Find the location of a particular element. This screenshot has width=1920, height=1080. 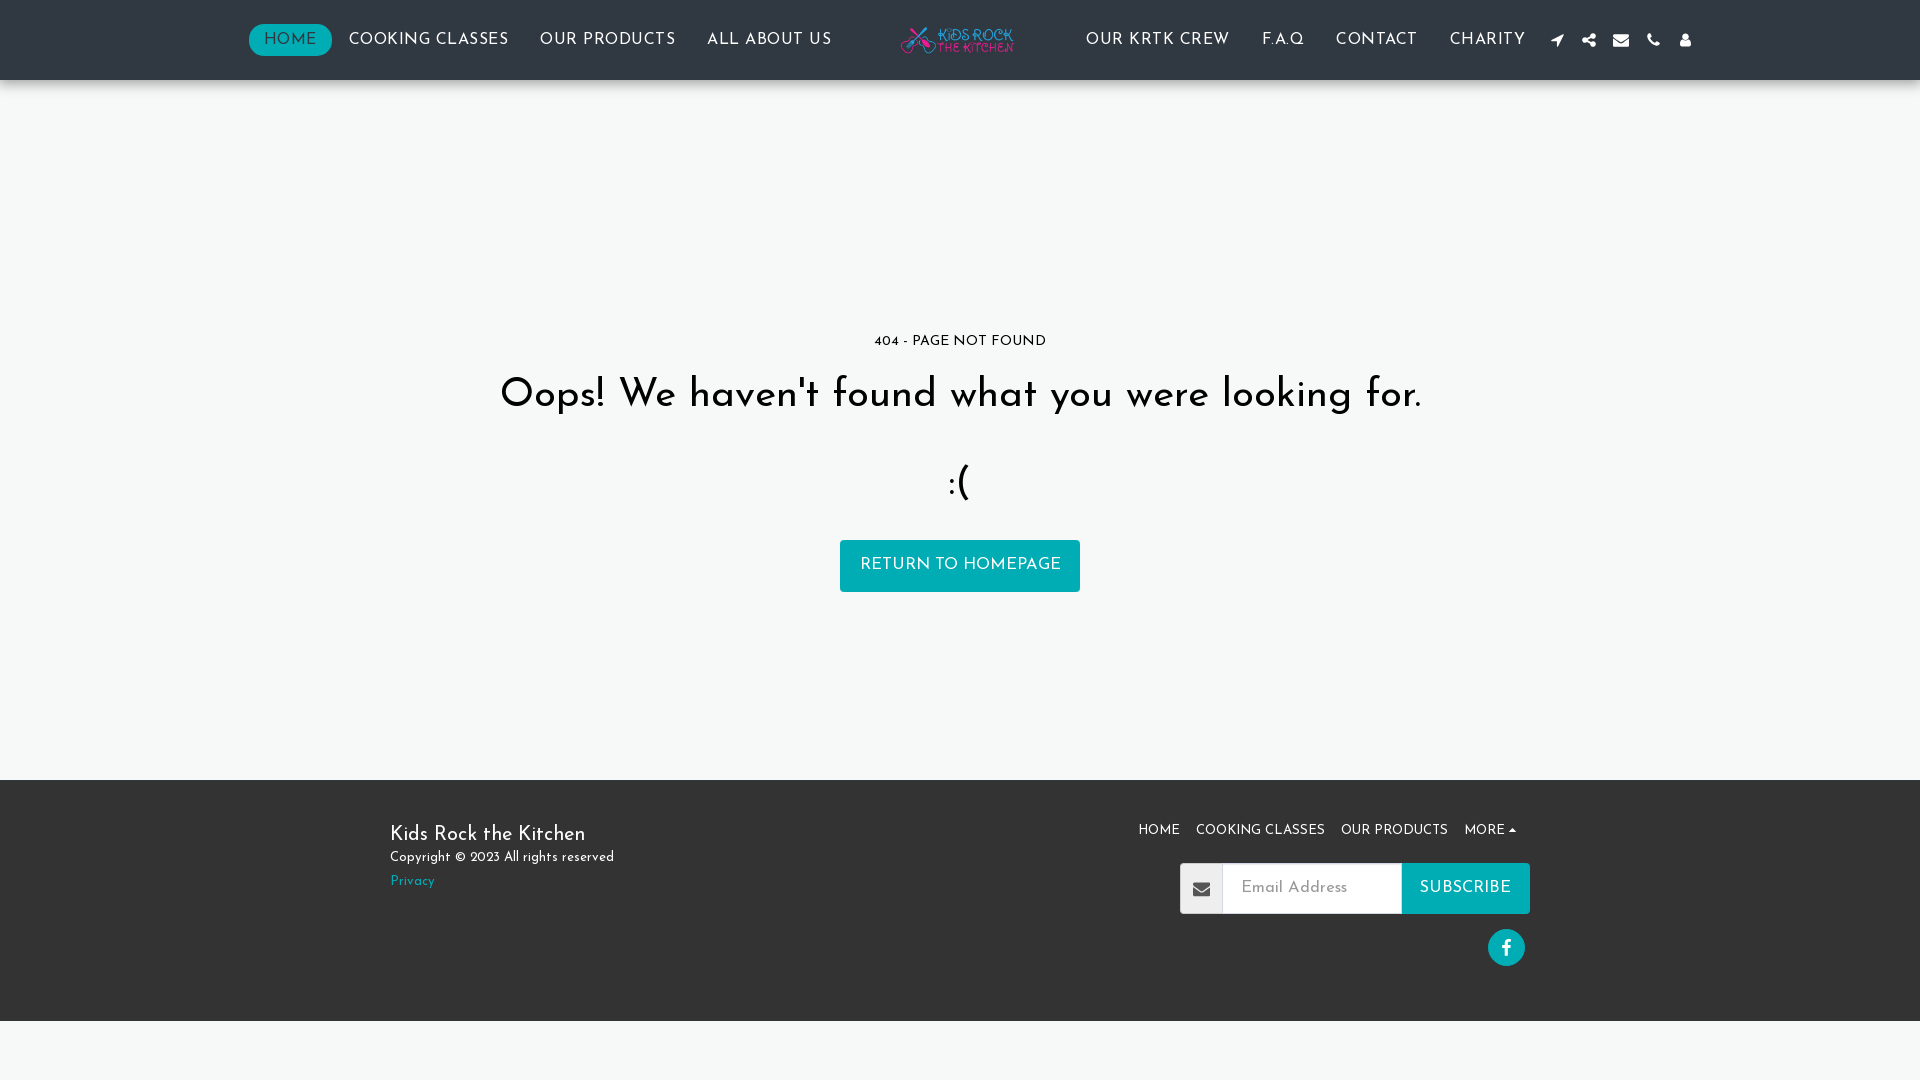

  is located at coordinates (1621, 40).